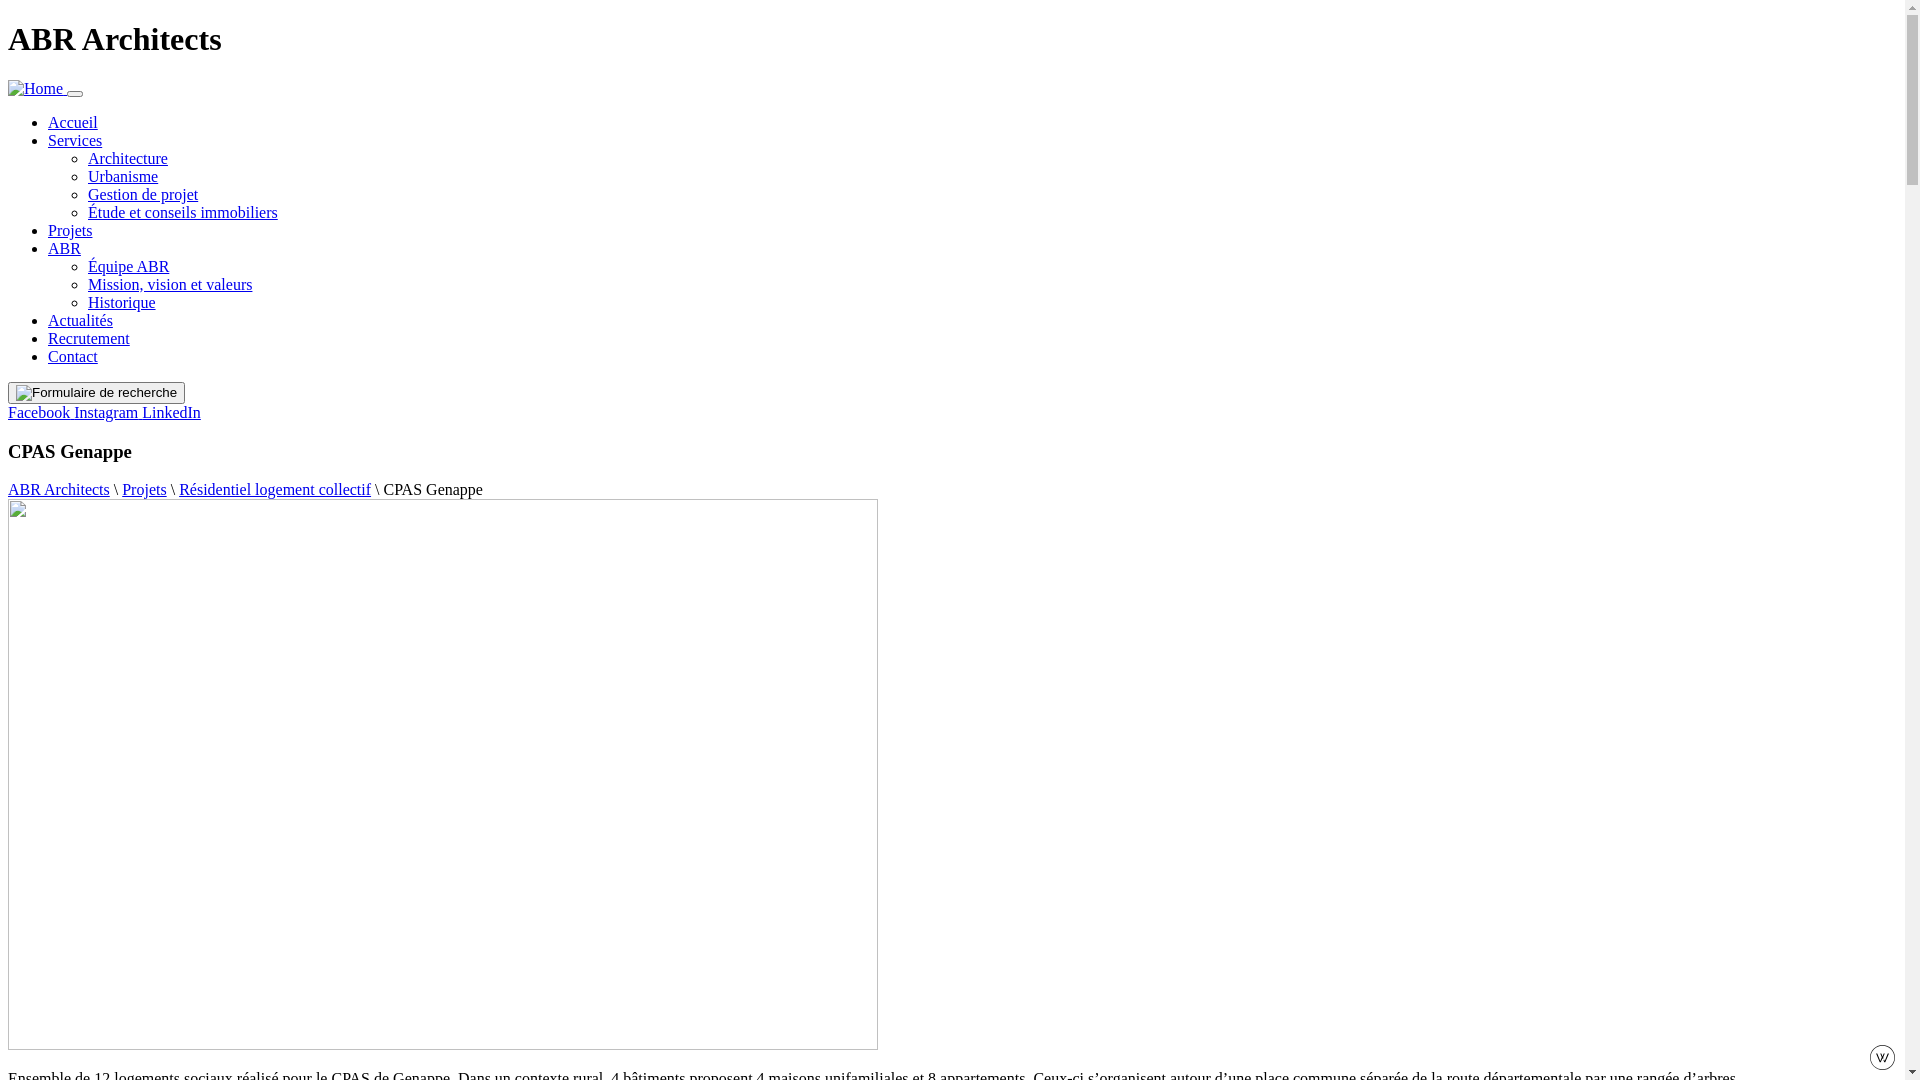 This screenshot has height=1080, width=1920. I want to click on Architecture, so click(128, 158).